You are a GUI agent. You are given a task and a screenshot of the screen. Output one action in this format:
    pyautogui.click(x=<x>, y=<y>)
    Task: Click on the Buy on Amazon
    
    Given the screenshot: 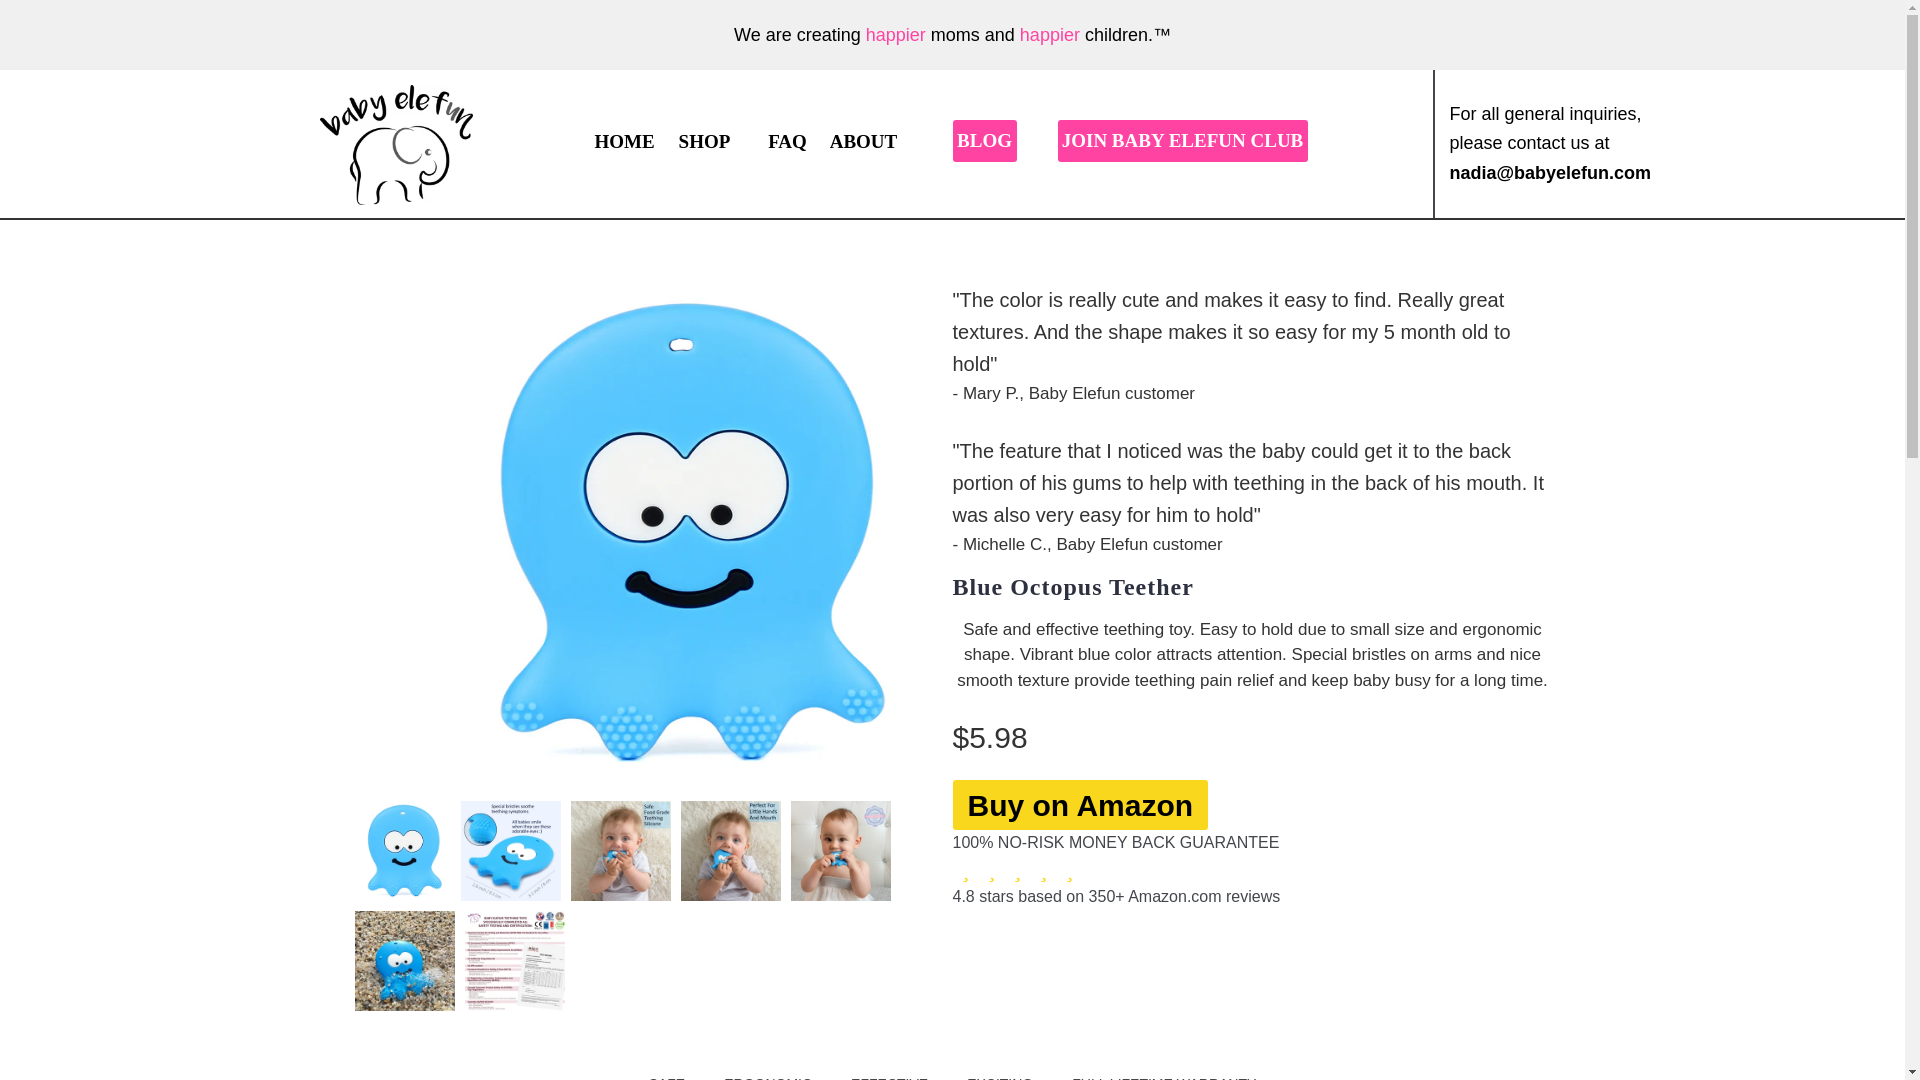 What is the action you would take?
    pyautogui.click(x=1080, y=804)
    